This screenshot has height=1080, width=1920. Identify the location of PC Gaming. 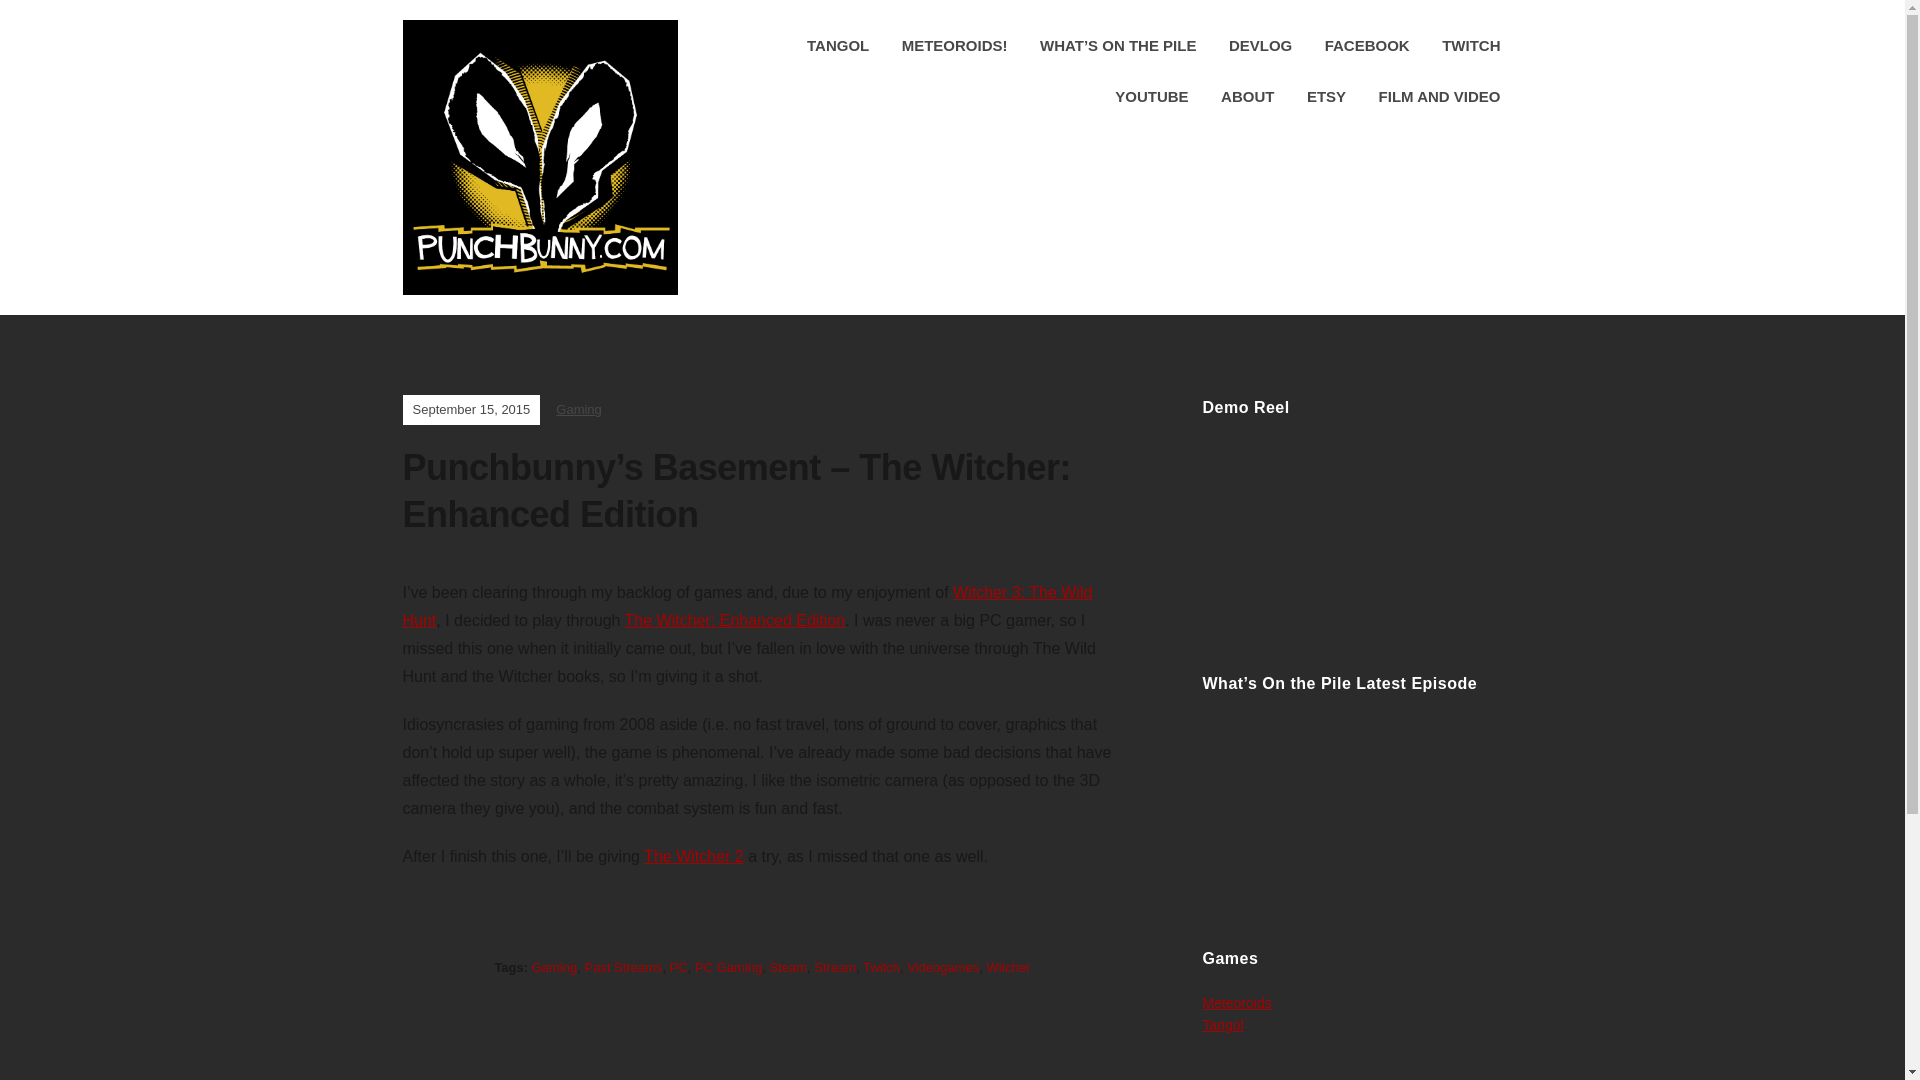
(728, 968).